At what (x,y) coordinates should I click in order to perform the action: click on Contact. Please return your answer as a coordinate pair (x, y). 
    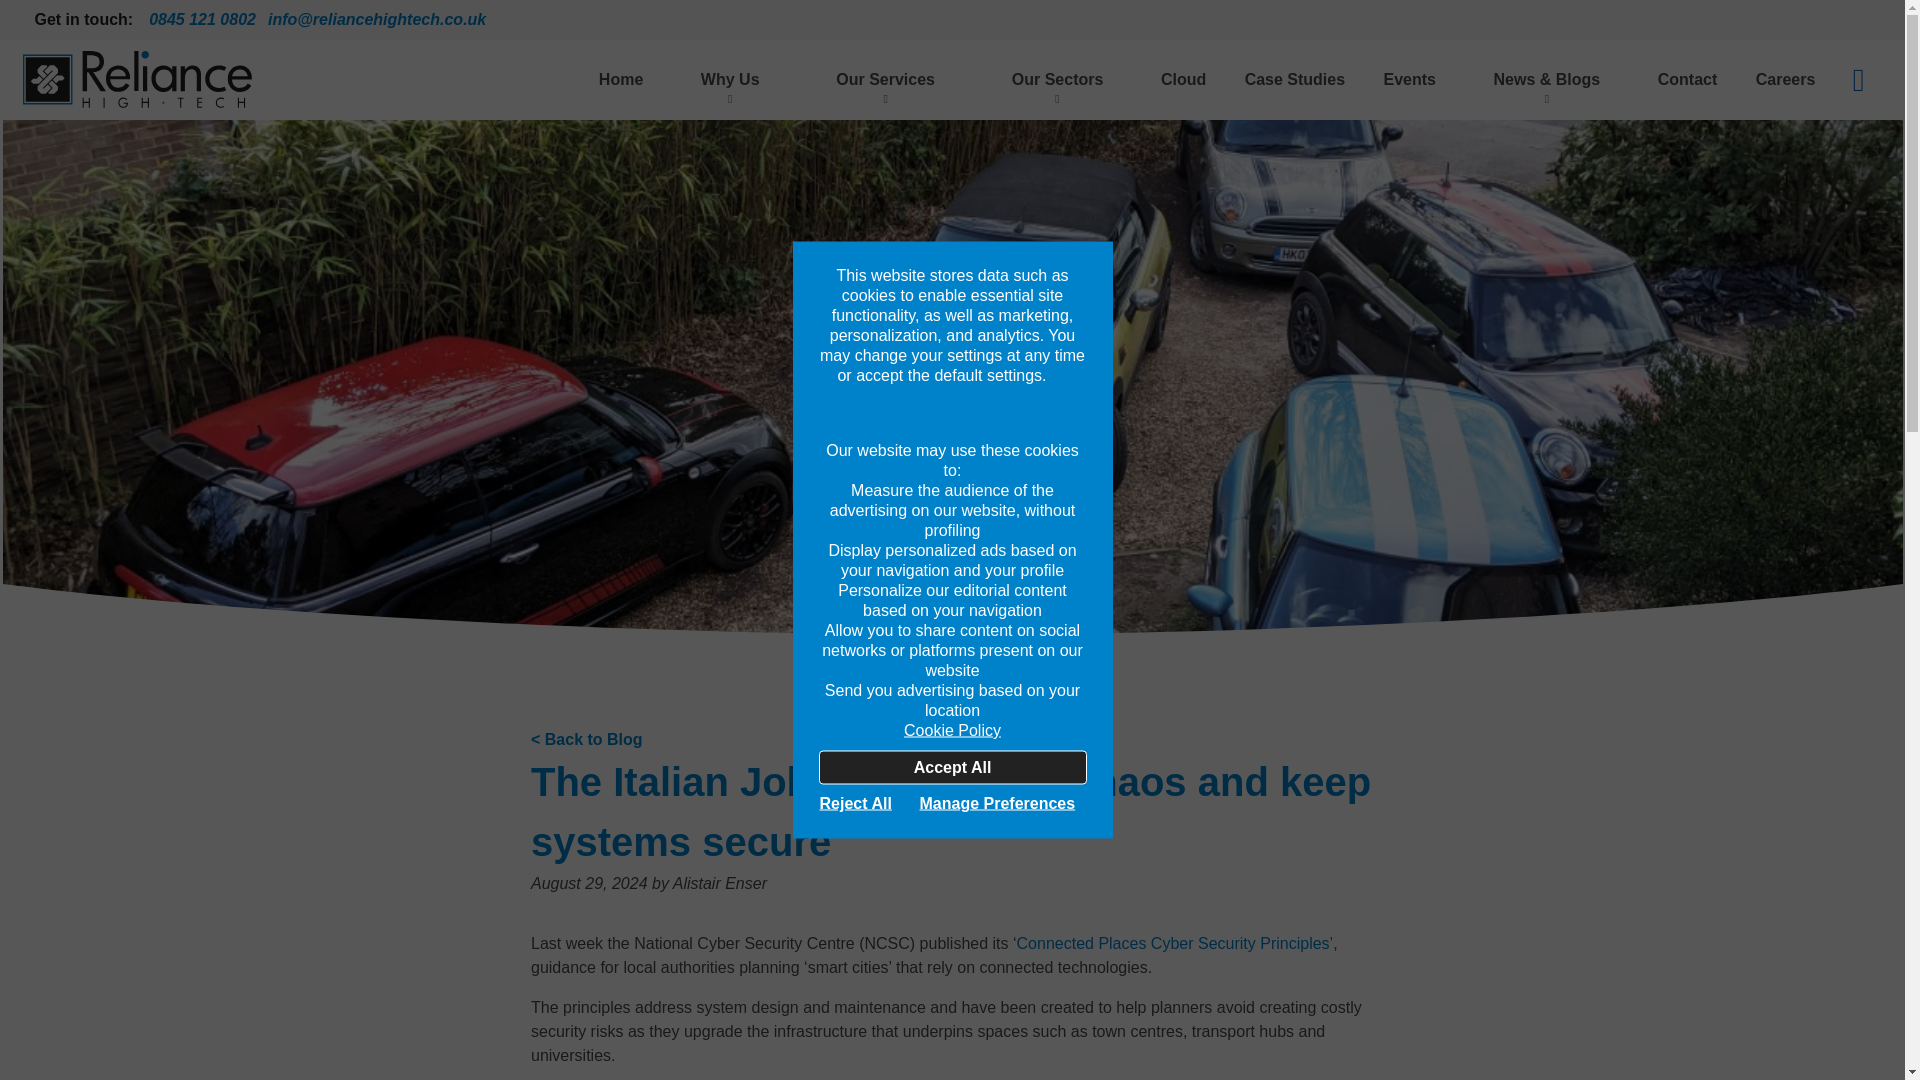
    Looking at the image, I should click on (1688, 79).